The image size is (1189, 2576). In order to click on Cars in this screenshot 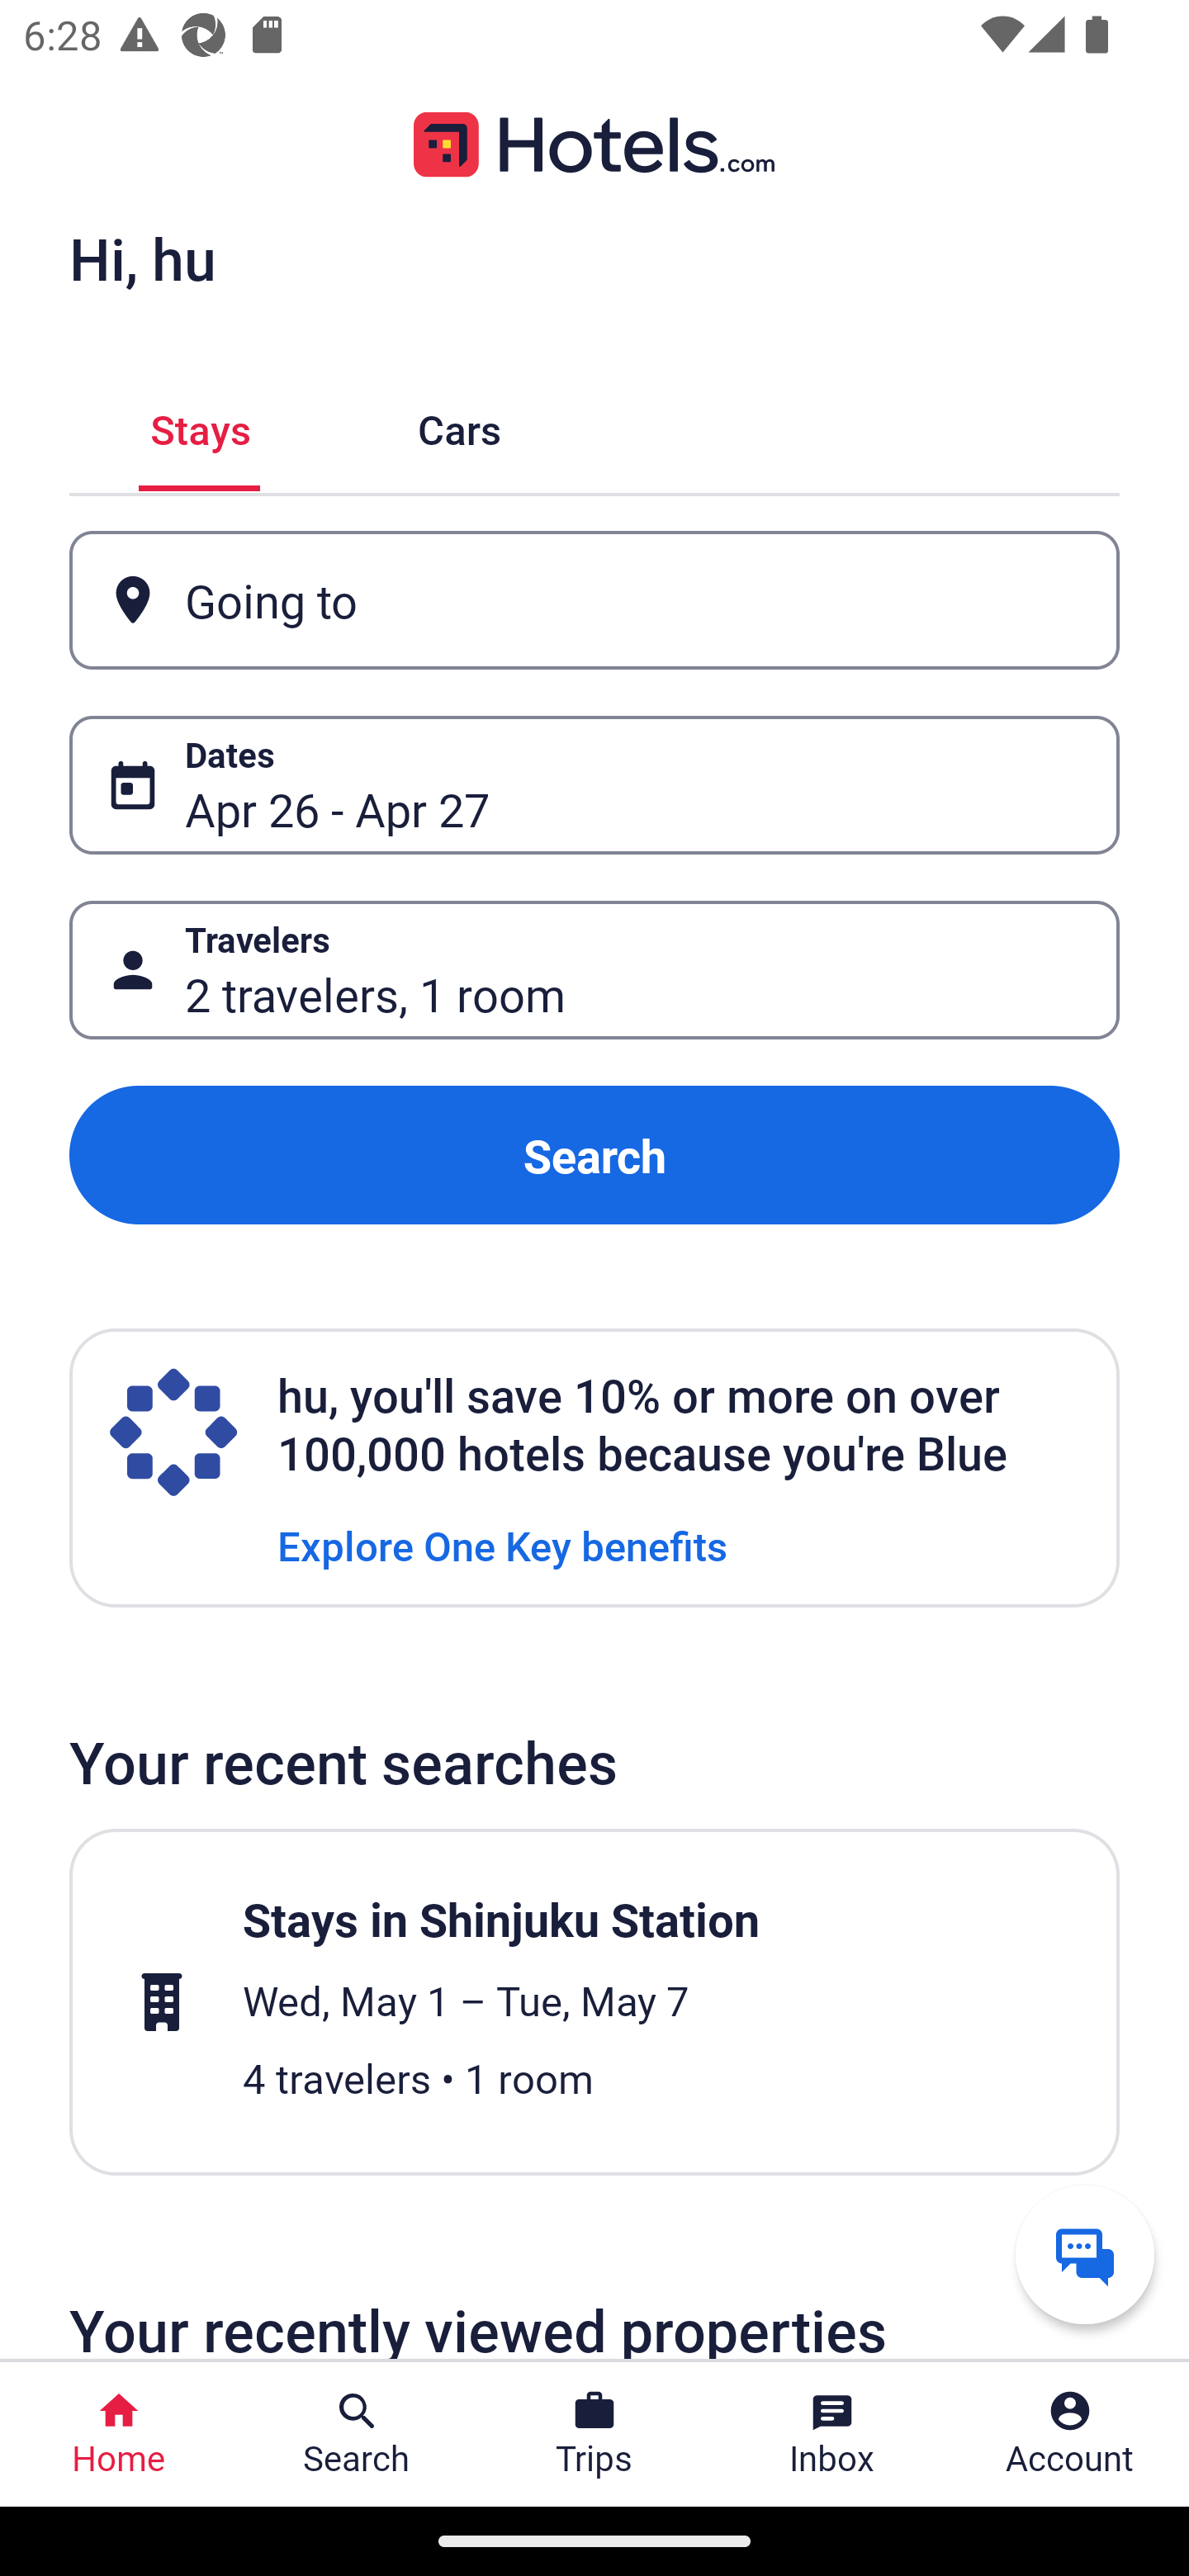, I will do `click(459, 426)`.